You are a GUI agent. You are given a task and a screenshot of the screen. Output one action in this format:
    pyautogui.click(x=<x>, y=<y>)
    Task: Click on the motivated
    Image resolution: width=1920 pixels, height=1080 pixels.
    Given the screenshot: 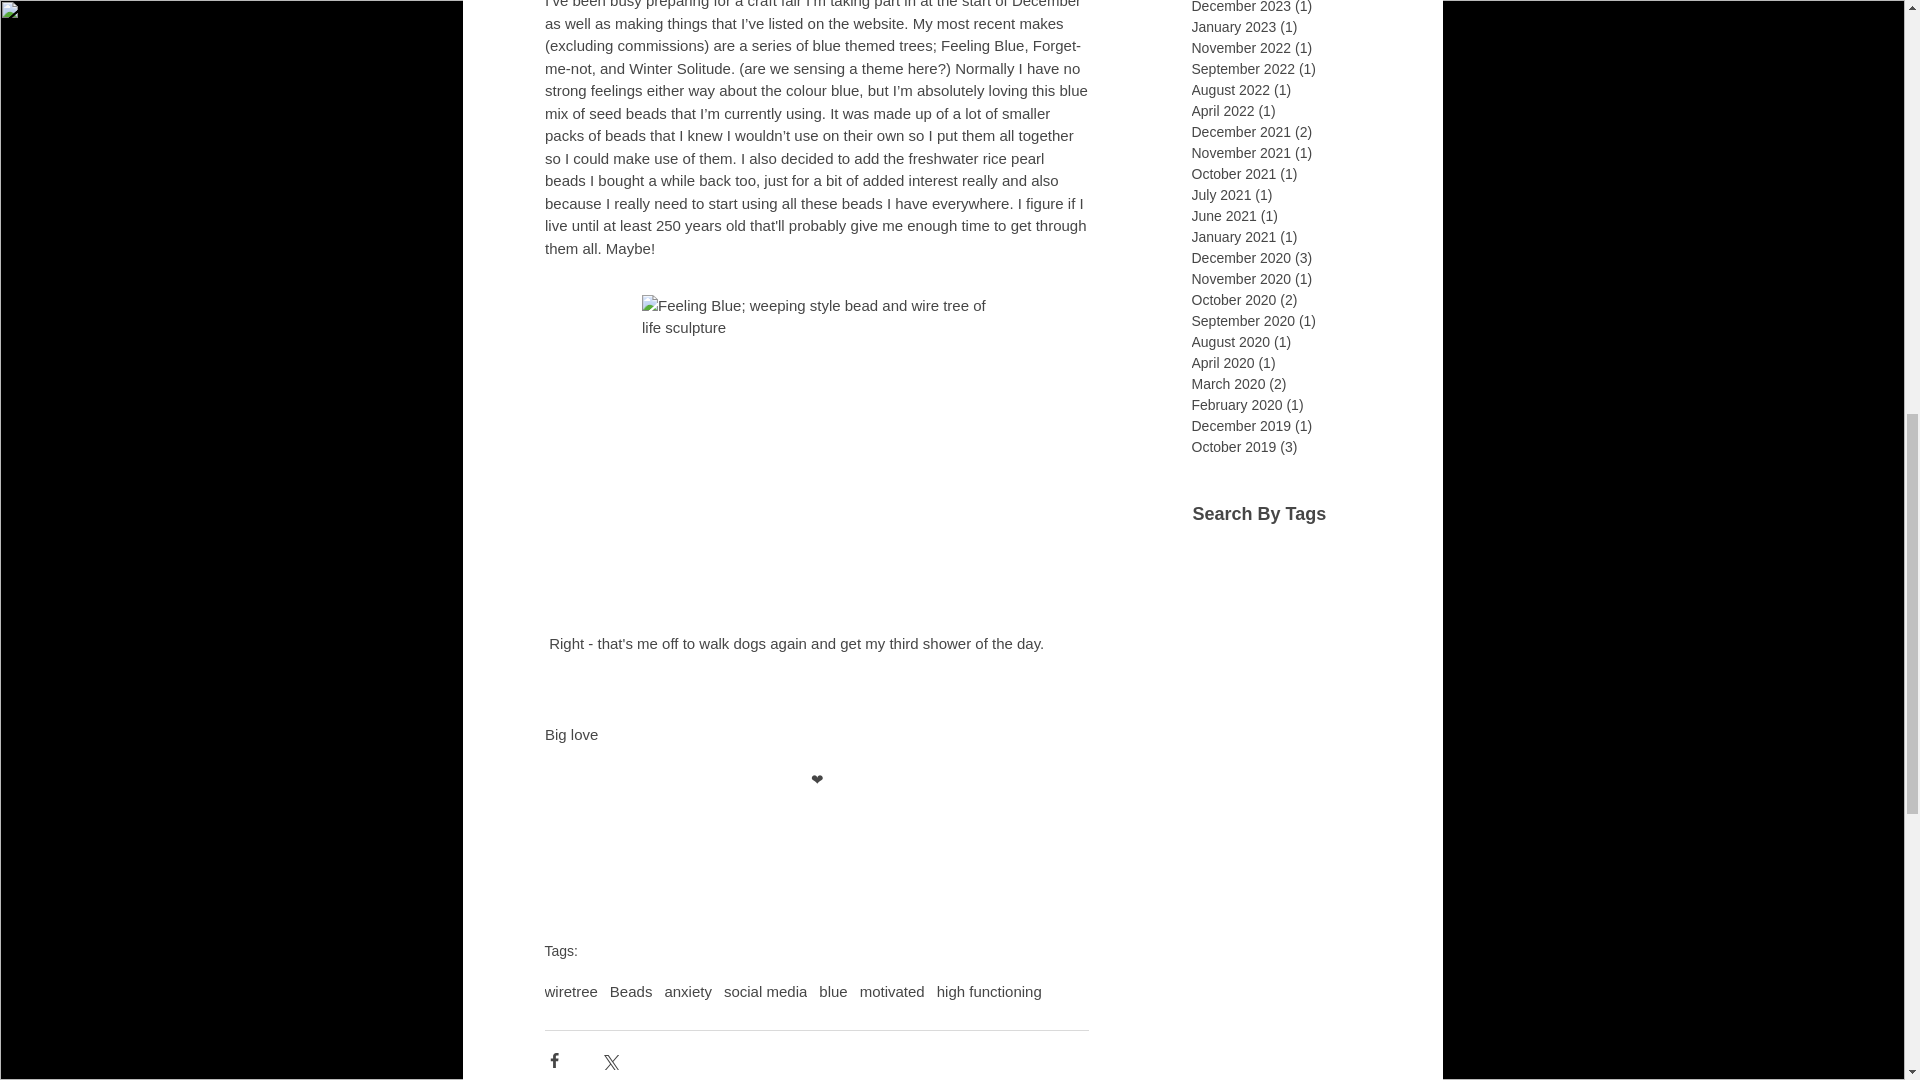 What is the action you would take?
    pyautogui.click(x=892, y=991)
    